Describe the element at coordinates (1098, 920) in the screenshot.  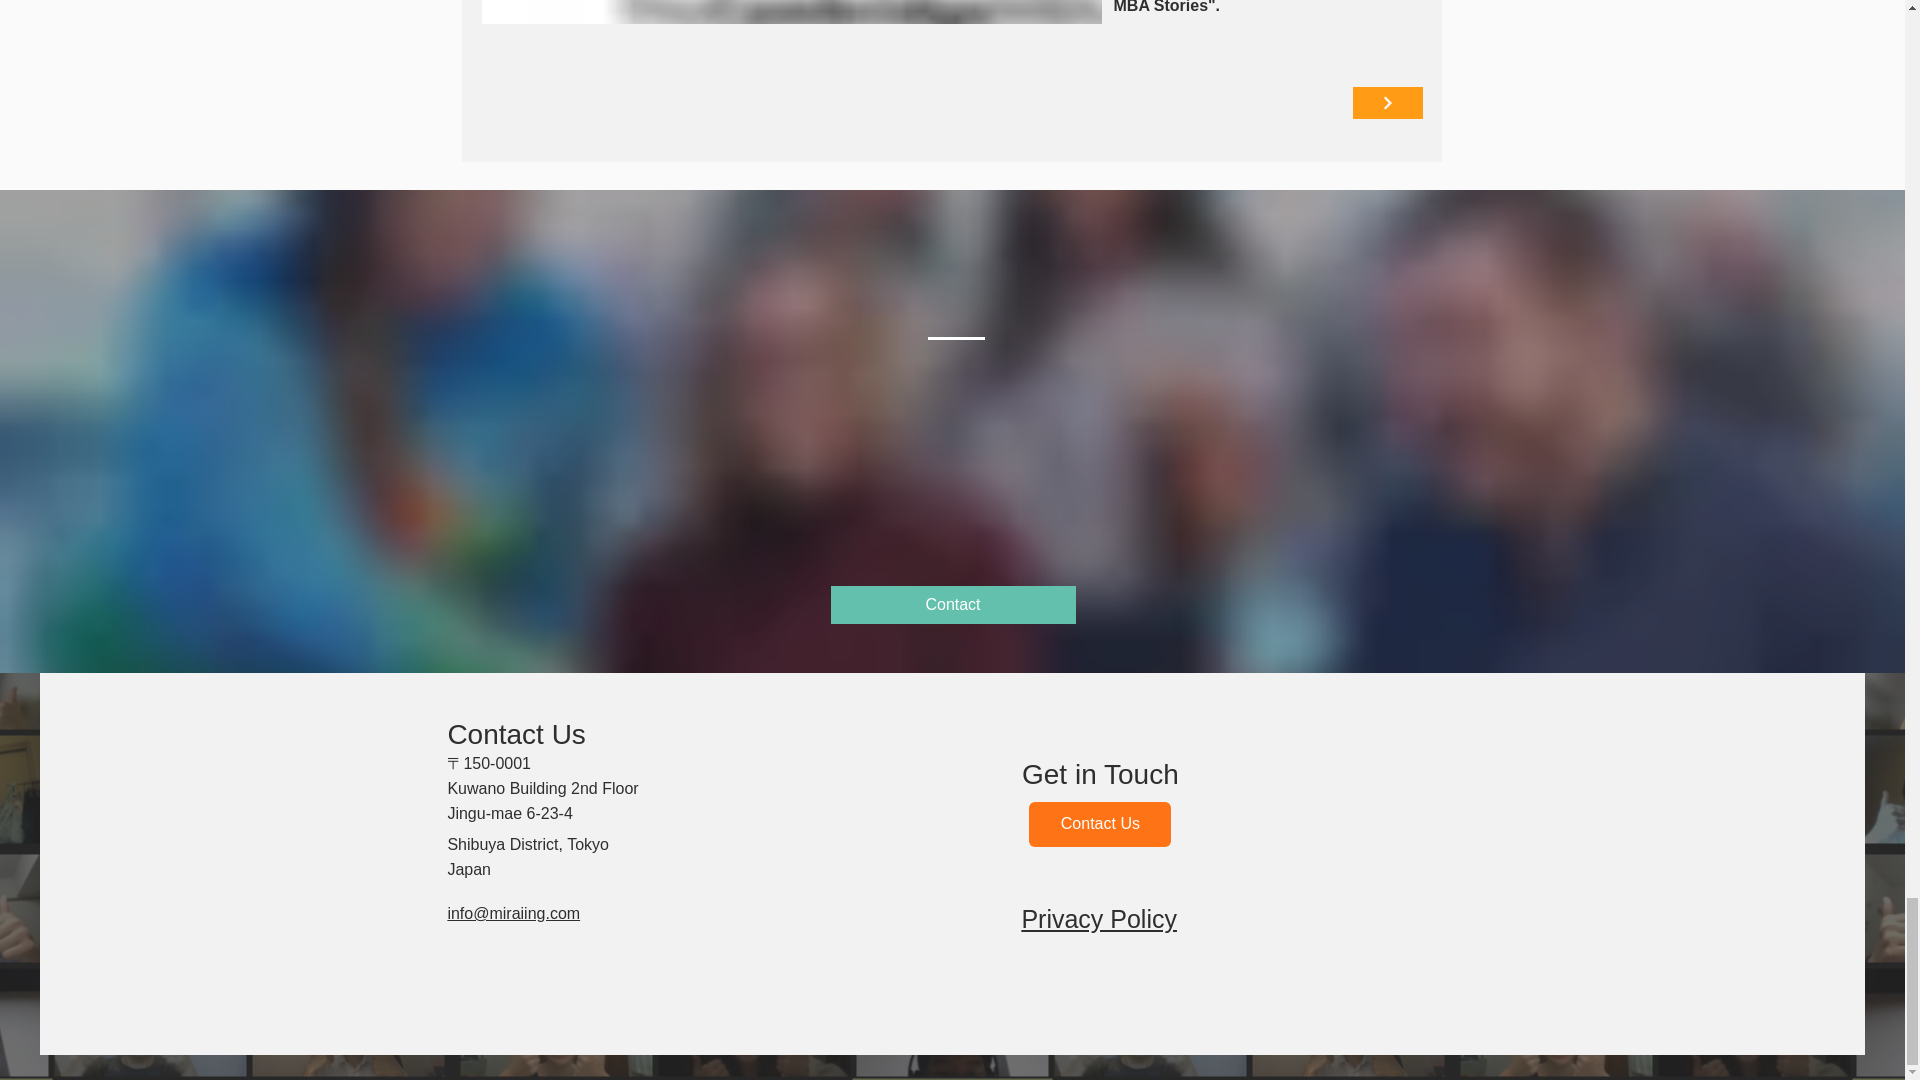
I see `Privacy Policy` at that location.